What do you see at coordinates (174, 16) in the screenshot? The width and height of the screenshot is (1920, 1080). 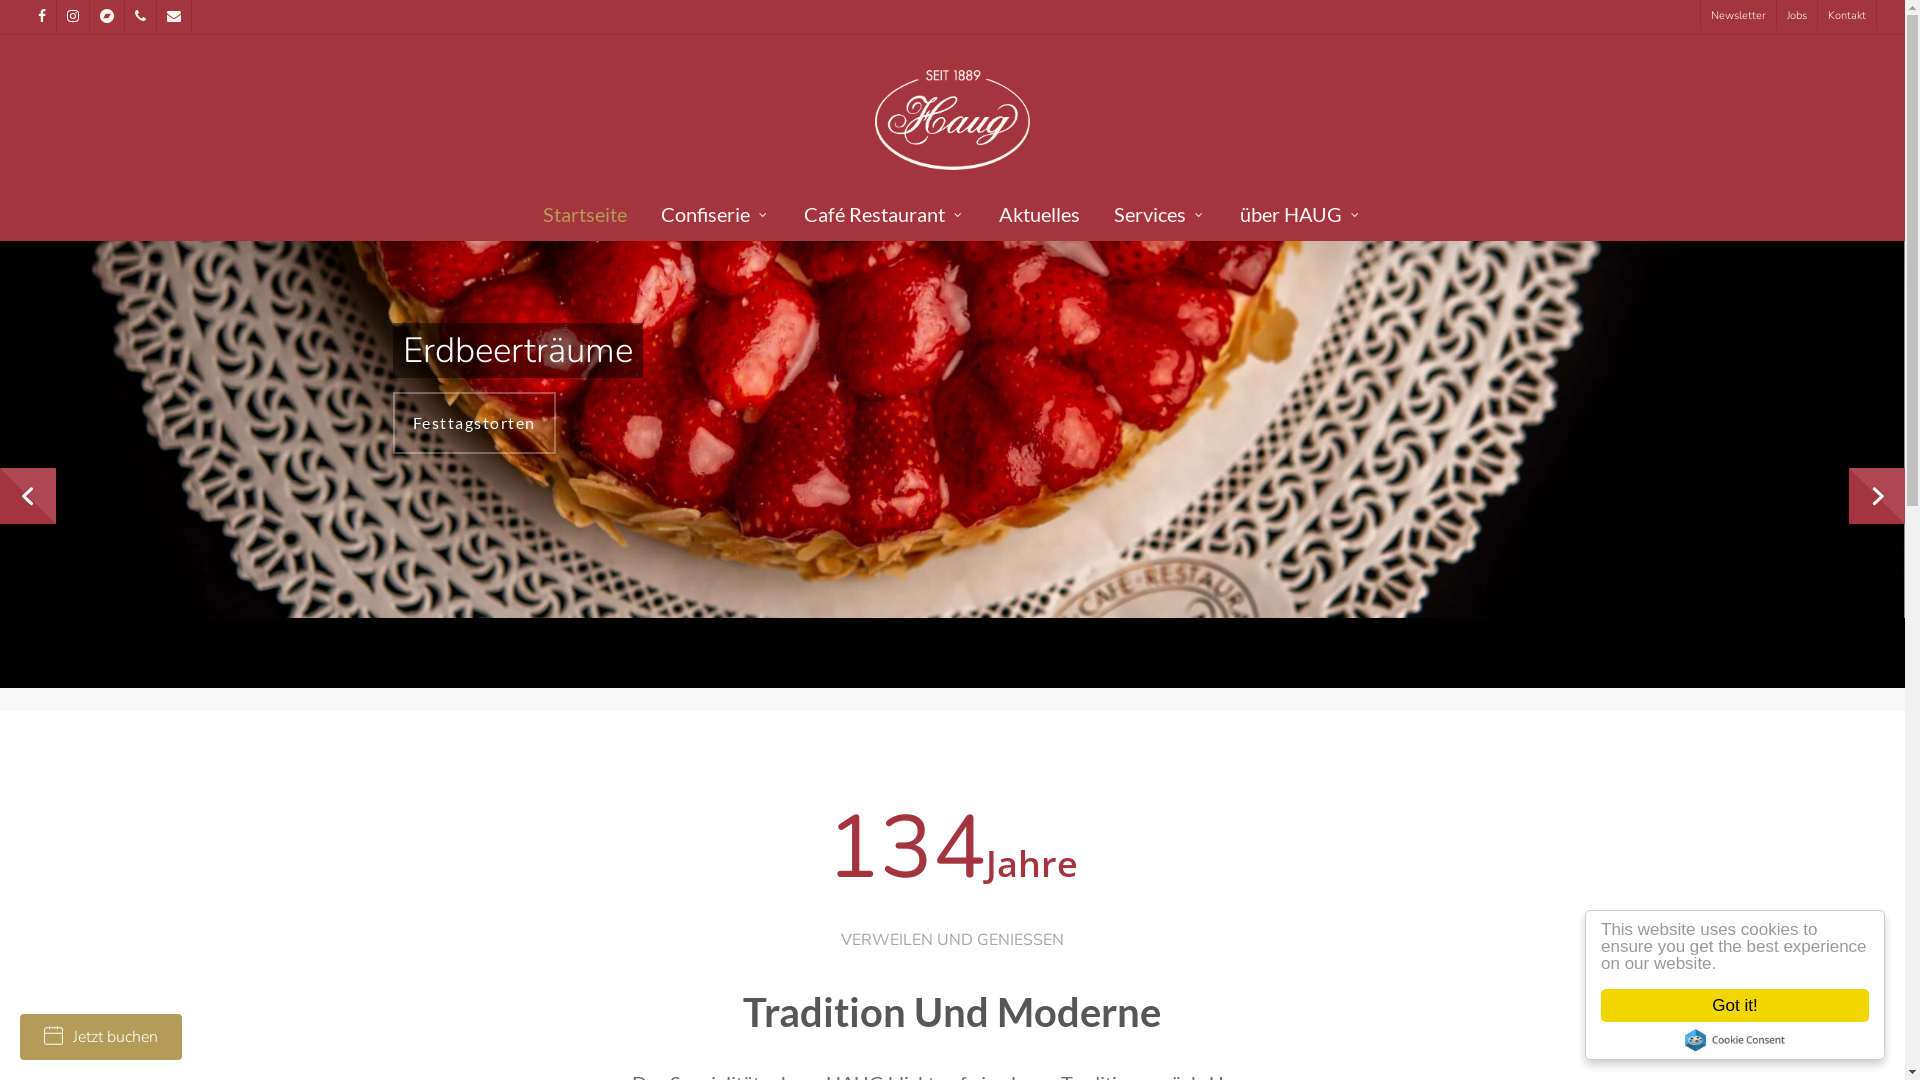 I see `email` at bounding box center [174, 16].